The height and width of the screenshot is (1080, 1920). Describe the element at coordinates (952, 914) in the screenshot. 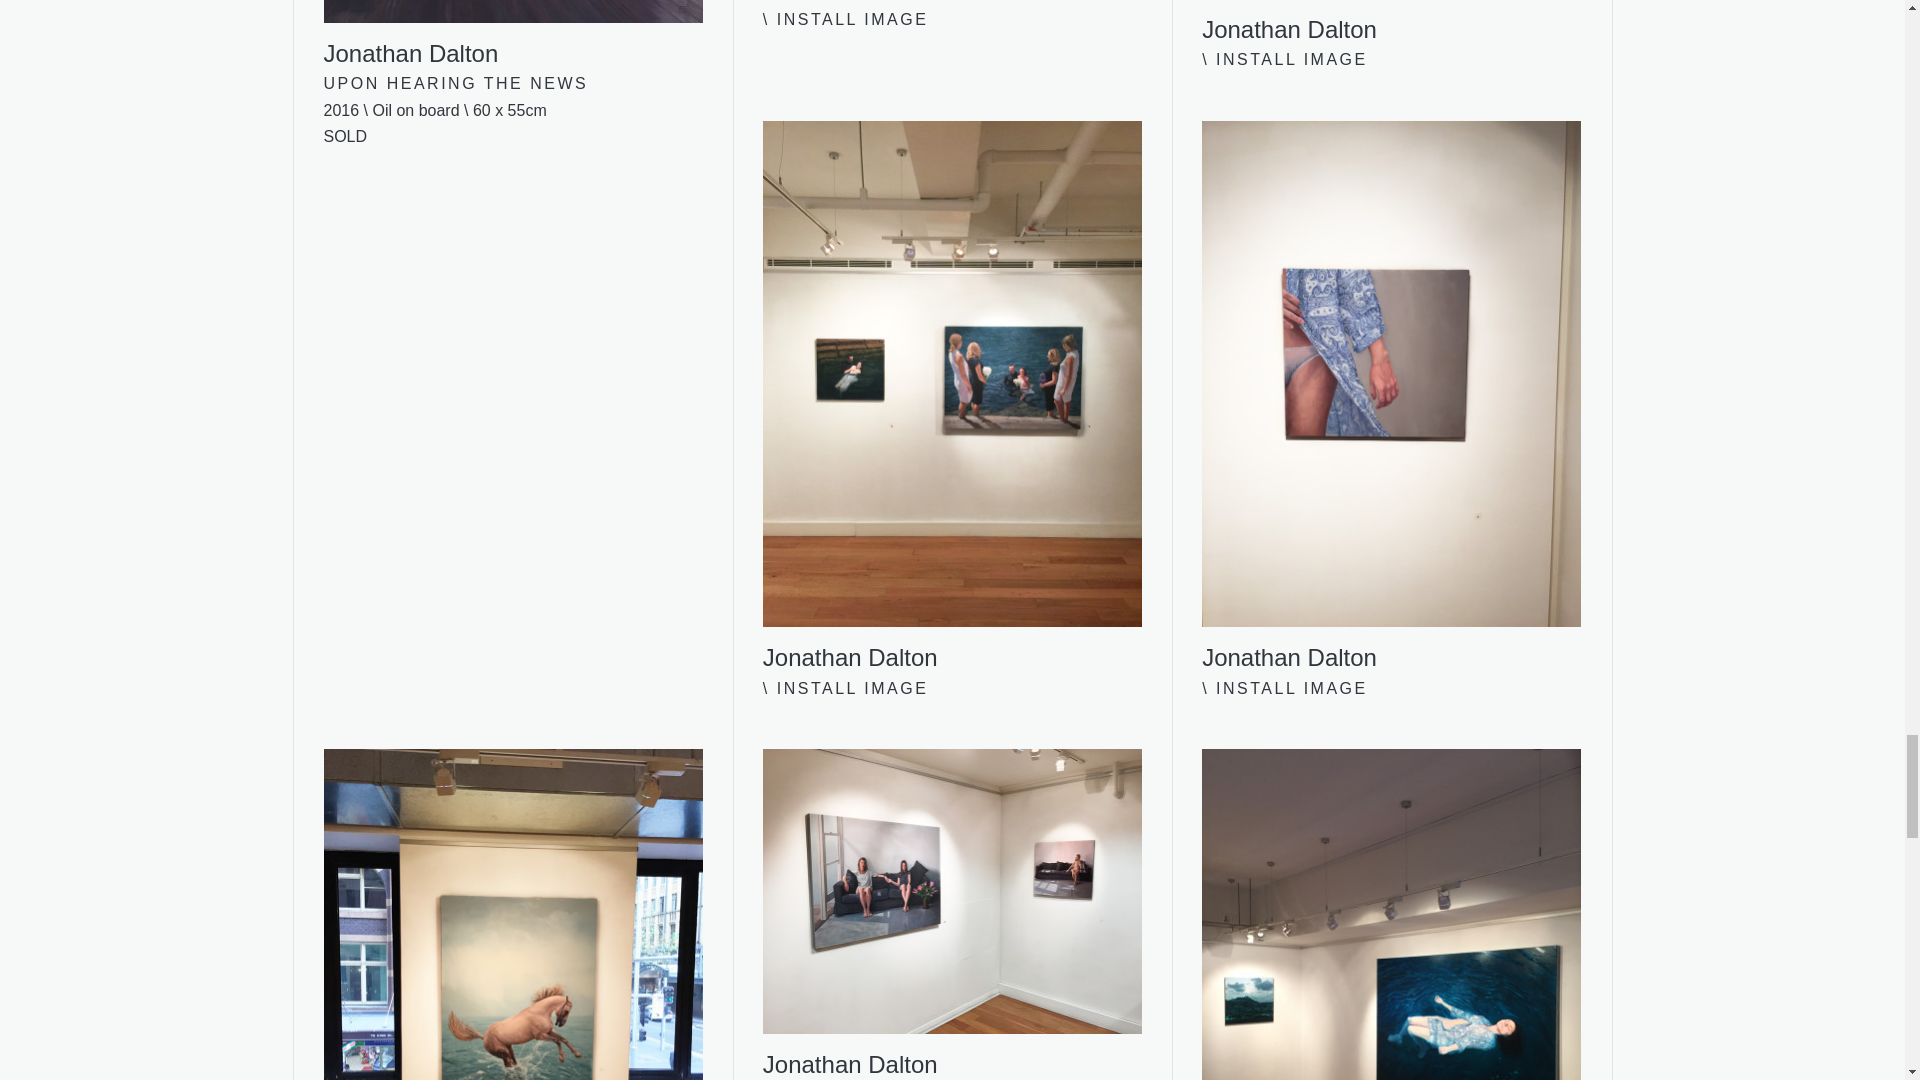

I see `Jonathan Dalton` at that location.